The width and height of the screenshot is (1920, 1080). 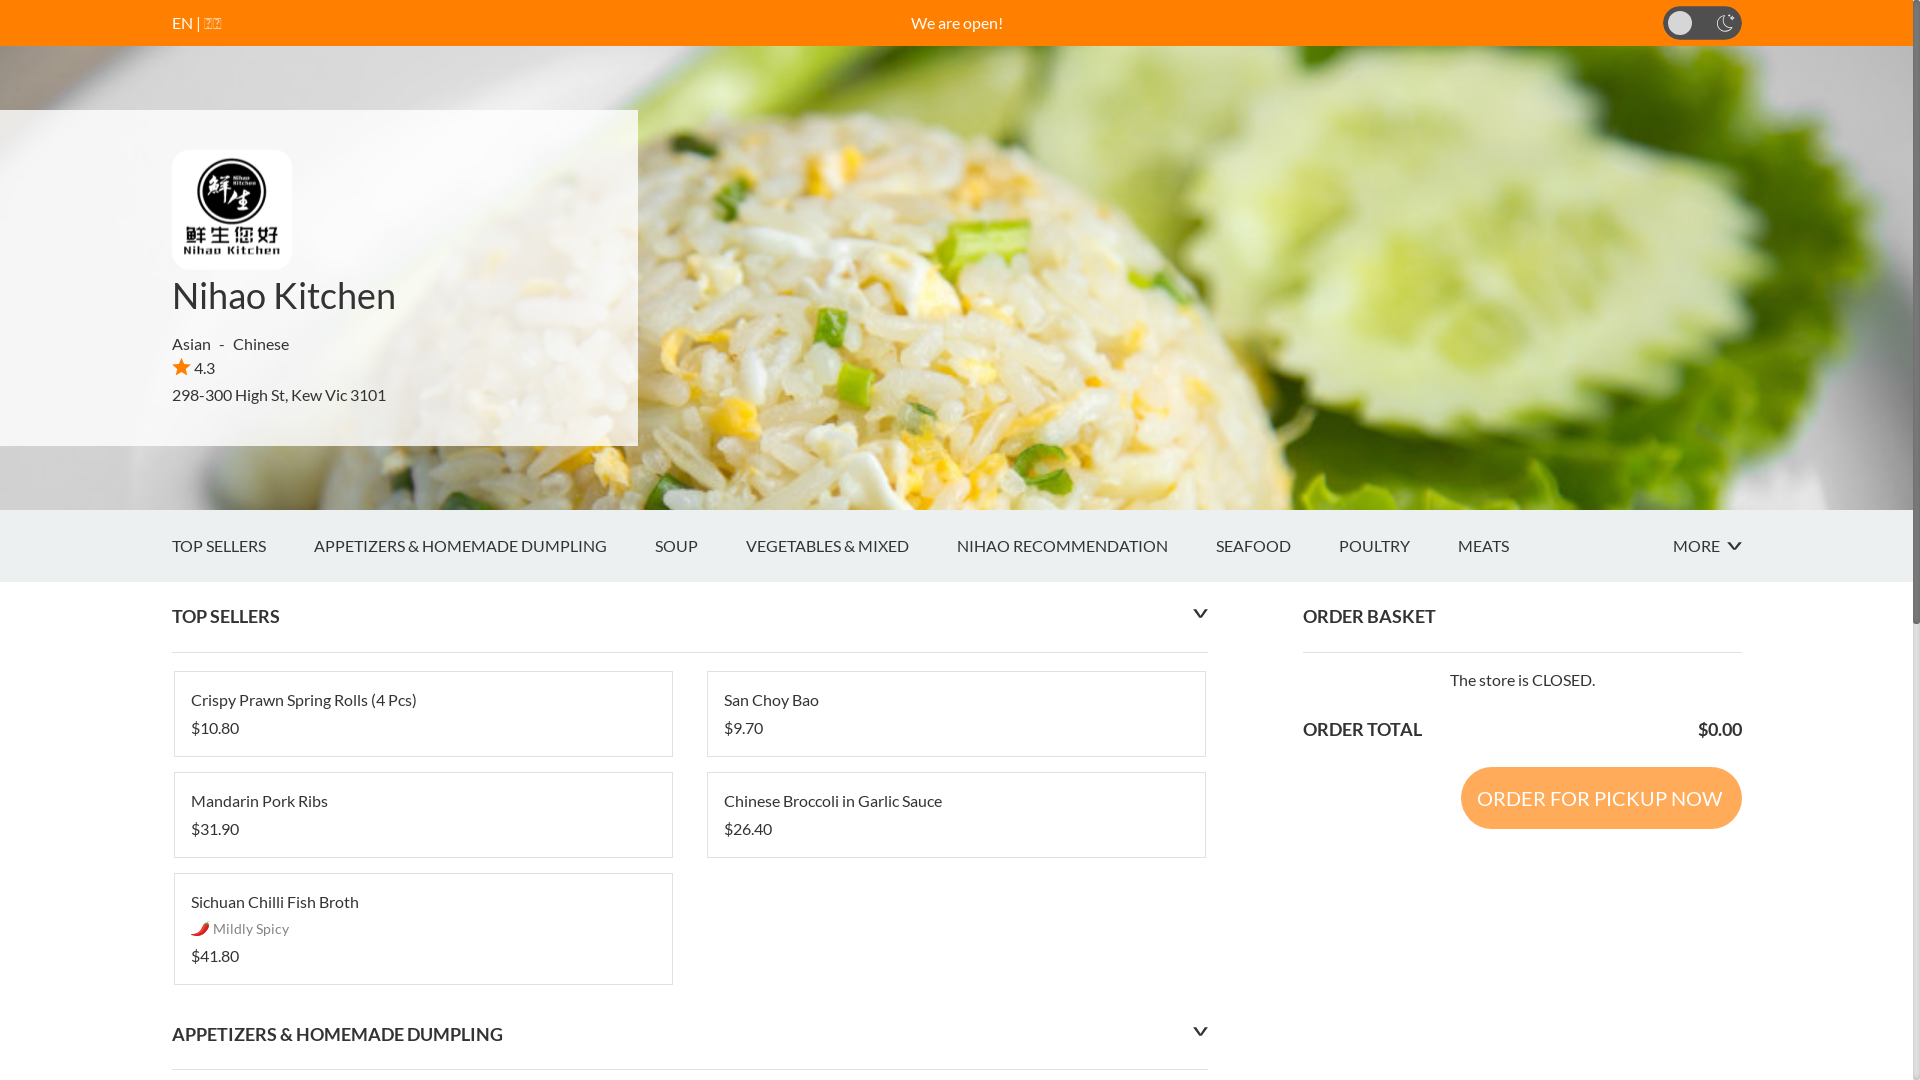 I want to click on NIHAO RECOMMENDATION, so click(x=1086, y=546).